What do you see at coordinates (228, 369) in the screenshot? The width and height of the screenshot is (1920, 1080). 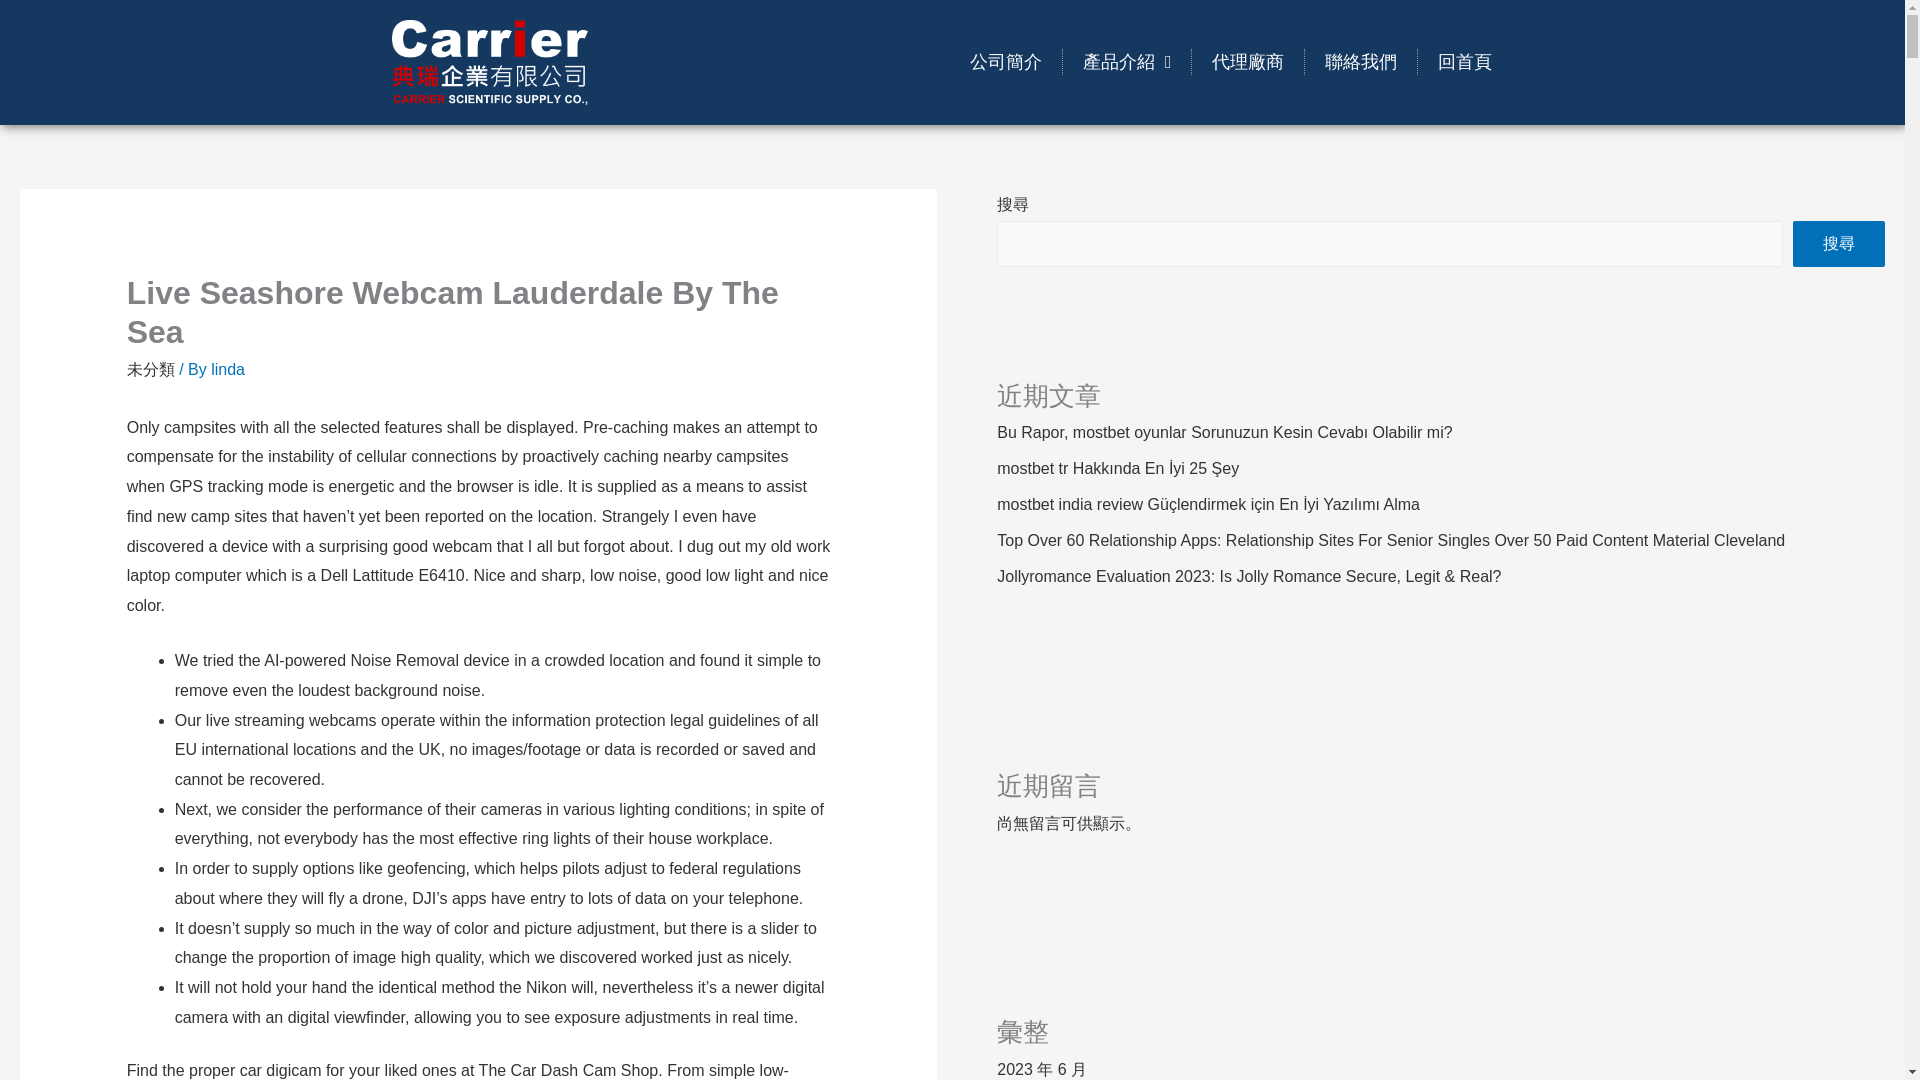 I see `View all posts by linda` at bounding box center [228, 369].